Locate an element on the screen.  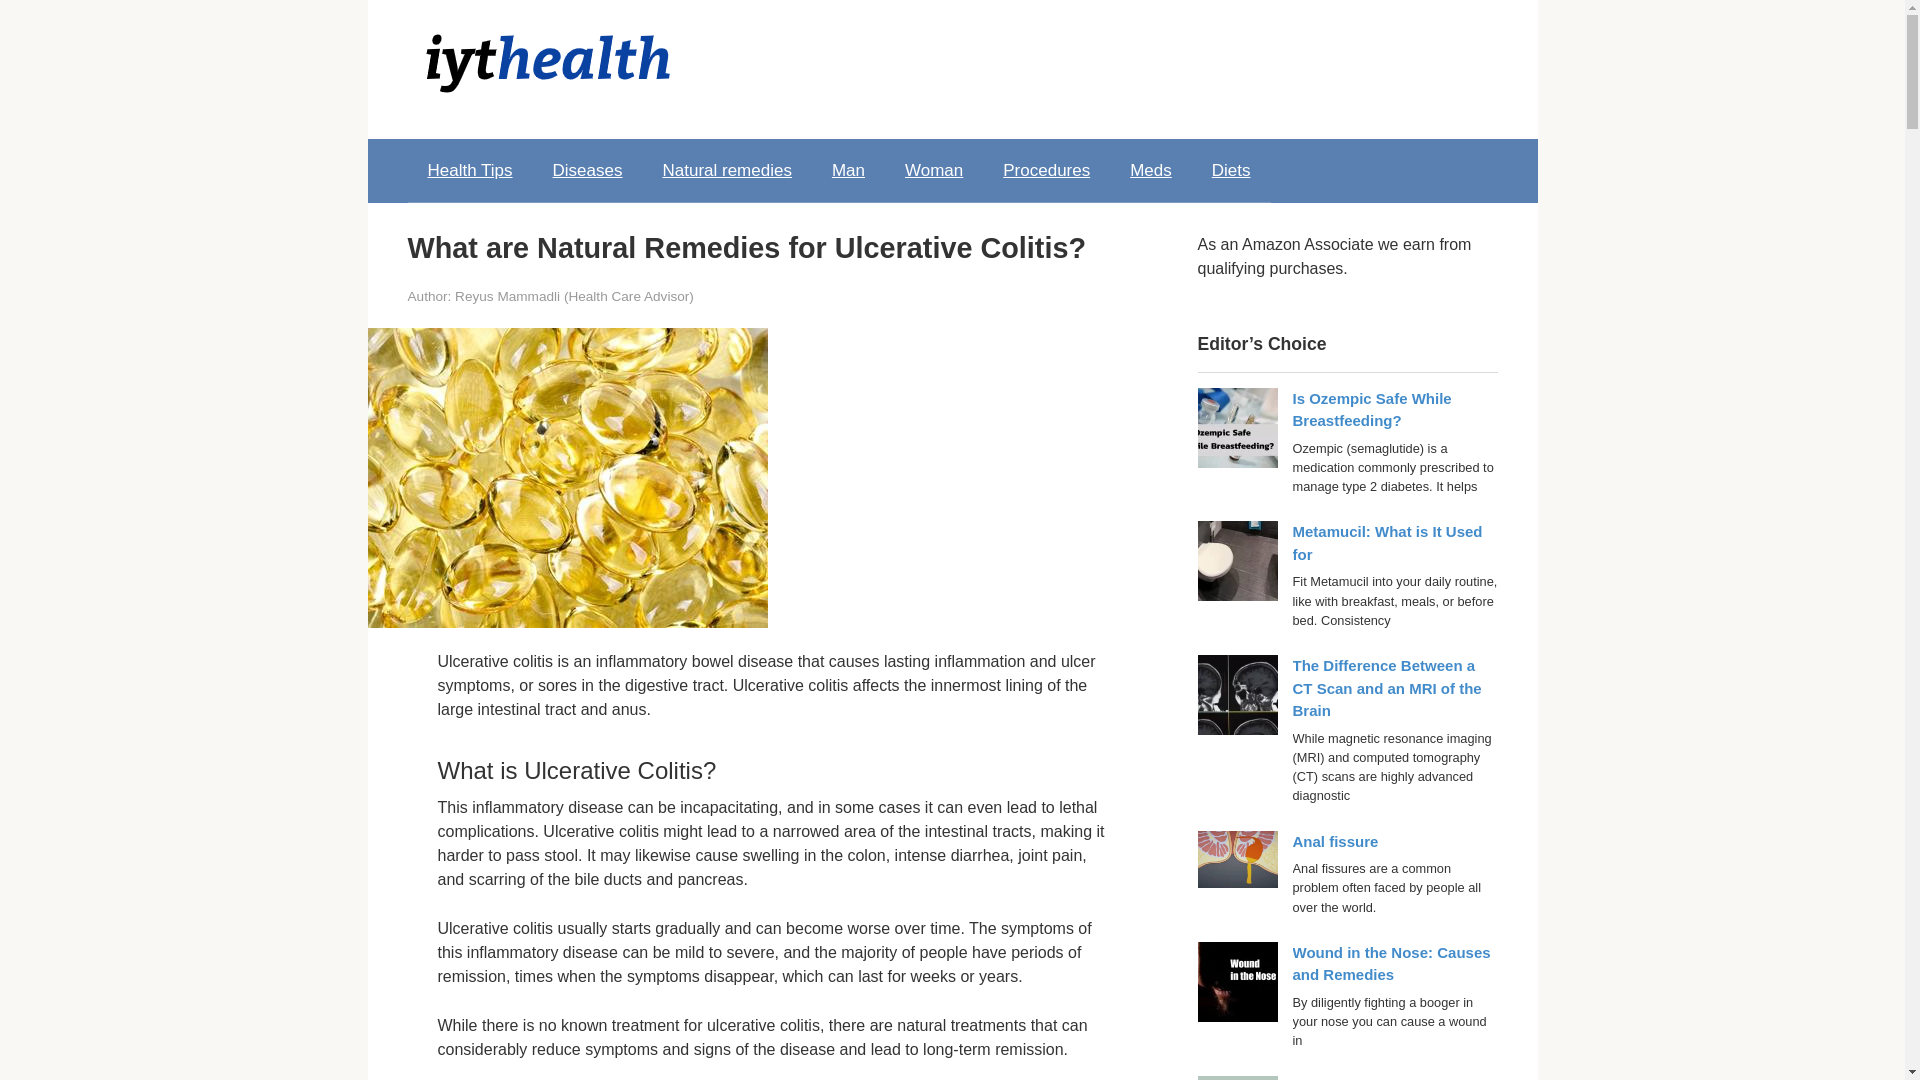
Natural remedies is located at coordinates (726, 170).